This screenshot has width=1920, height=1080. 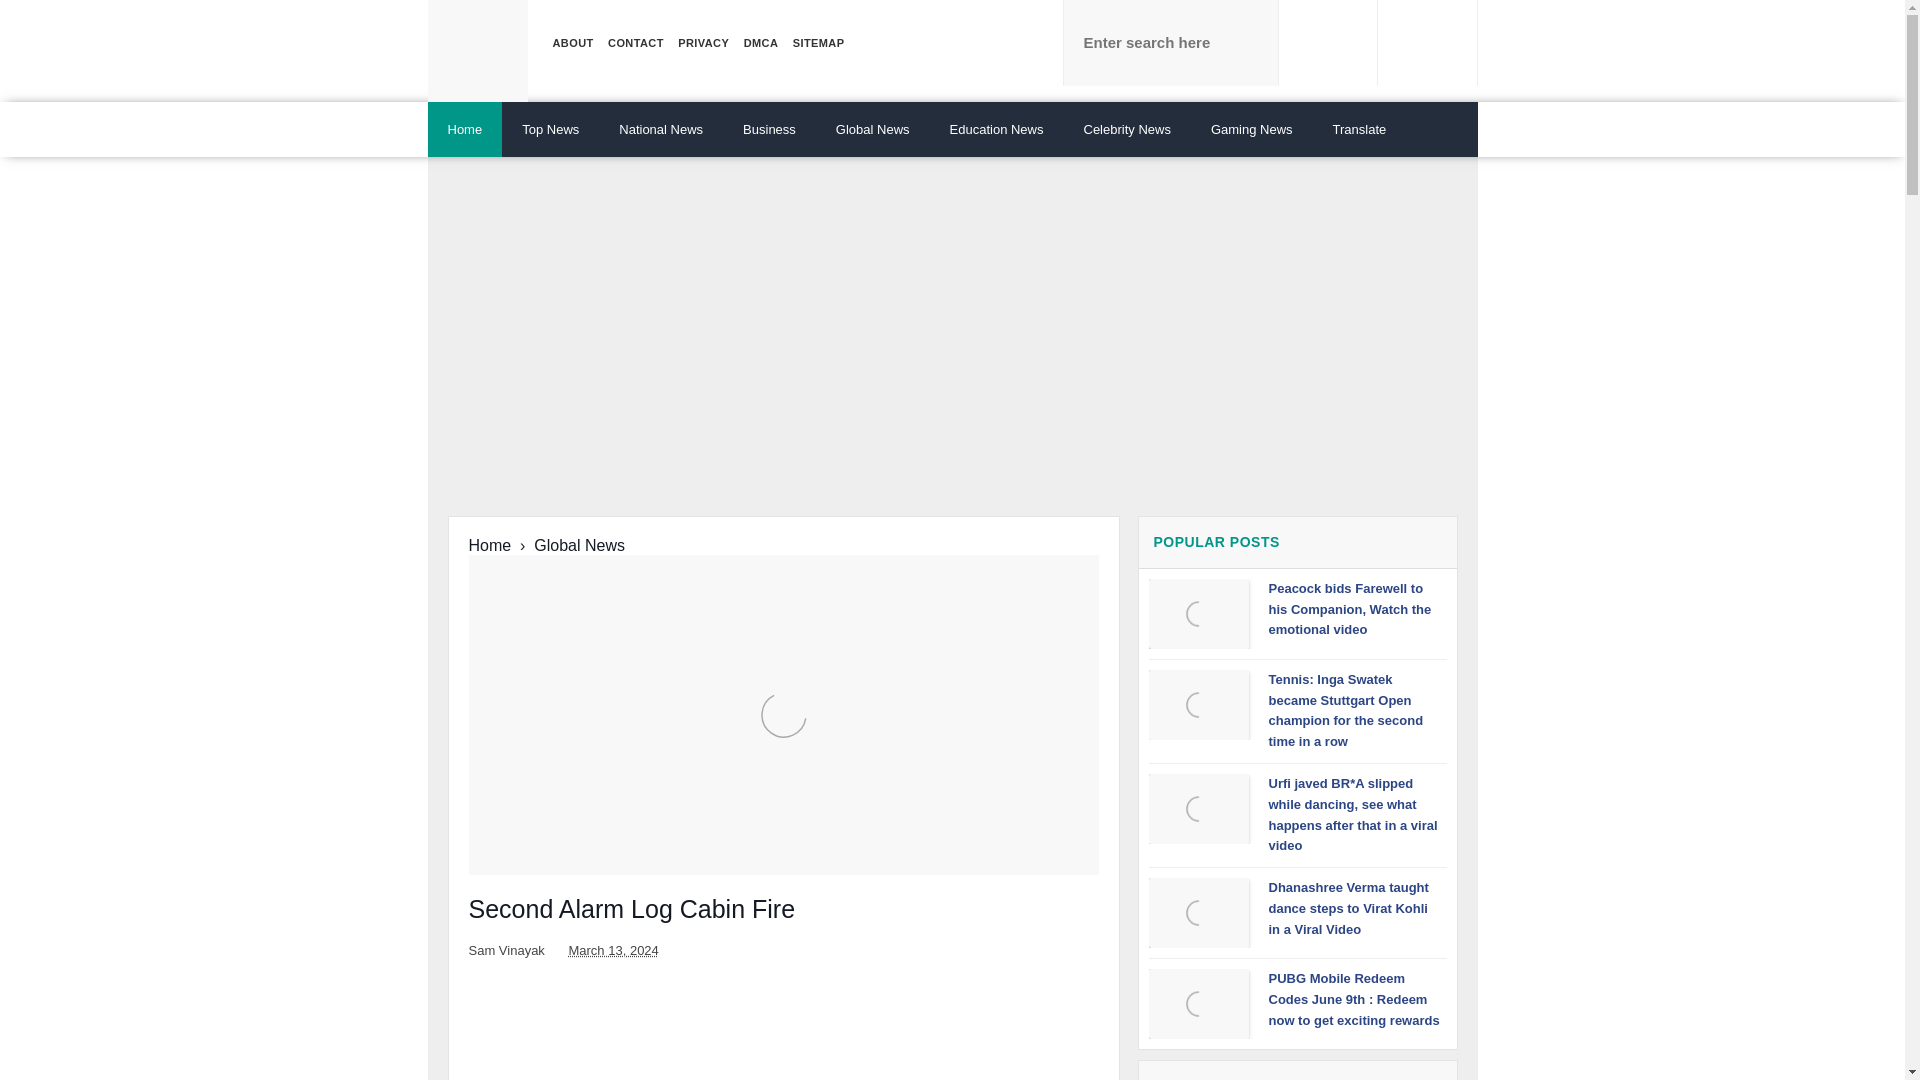 I want to click on Home, so click(x=466, y=128).